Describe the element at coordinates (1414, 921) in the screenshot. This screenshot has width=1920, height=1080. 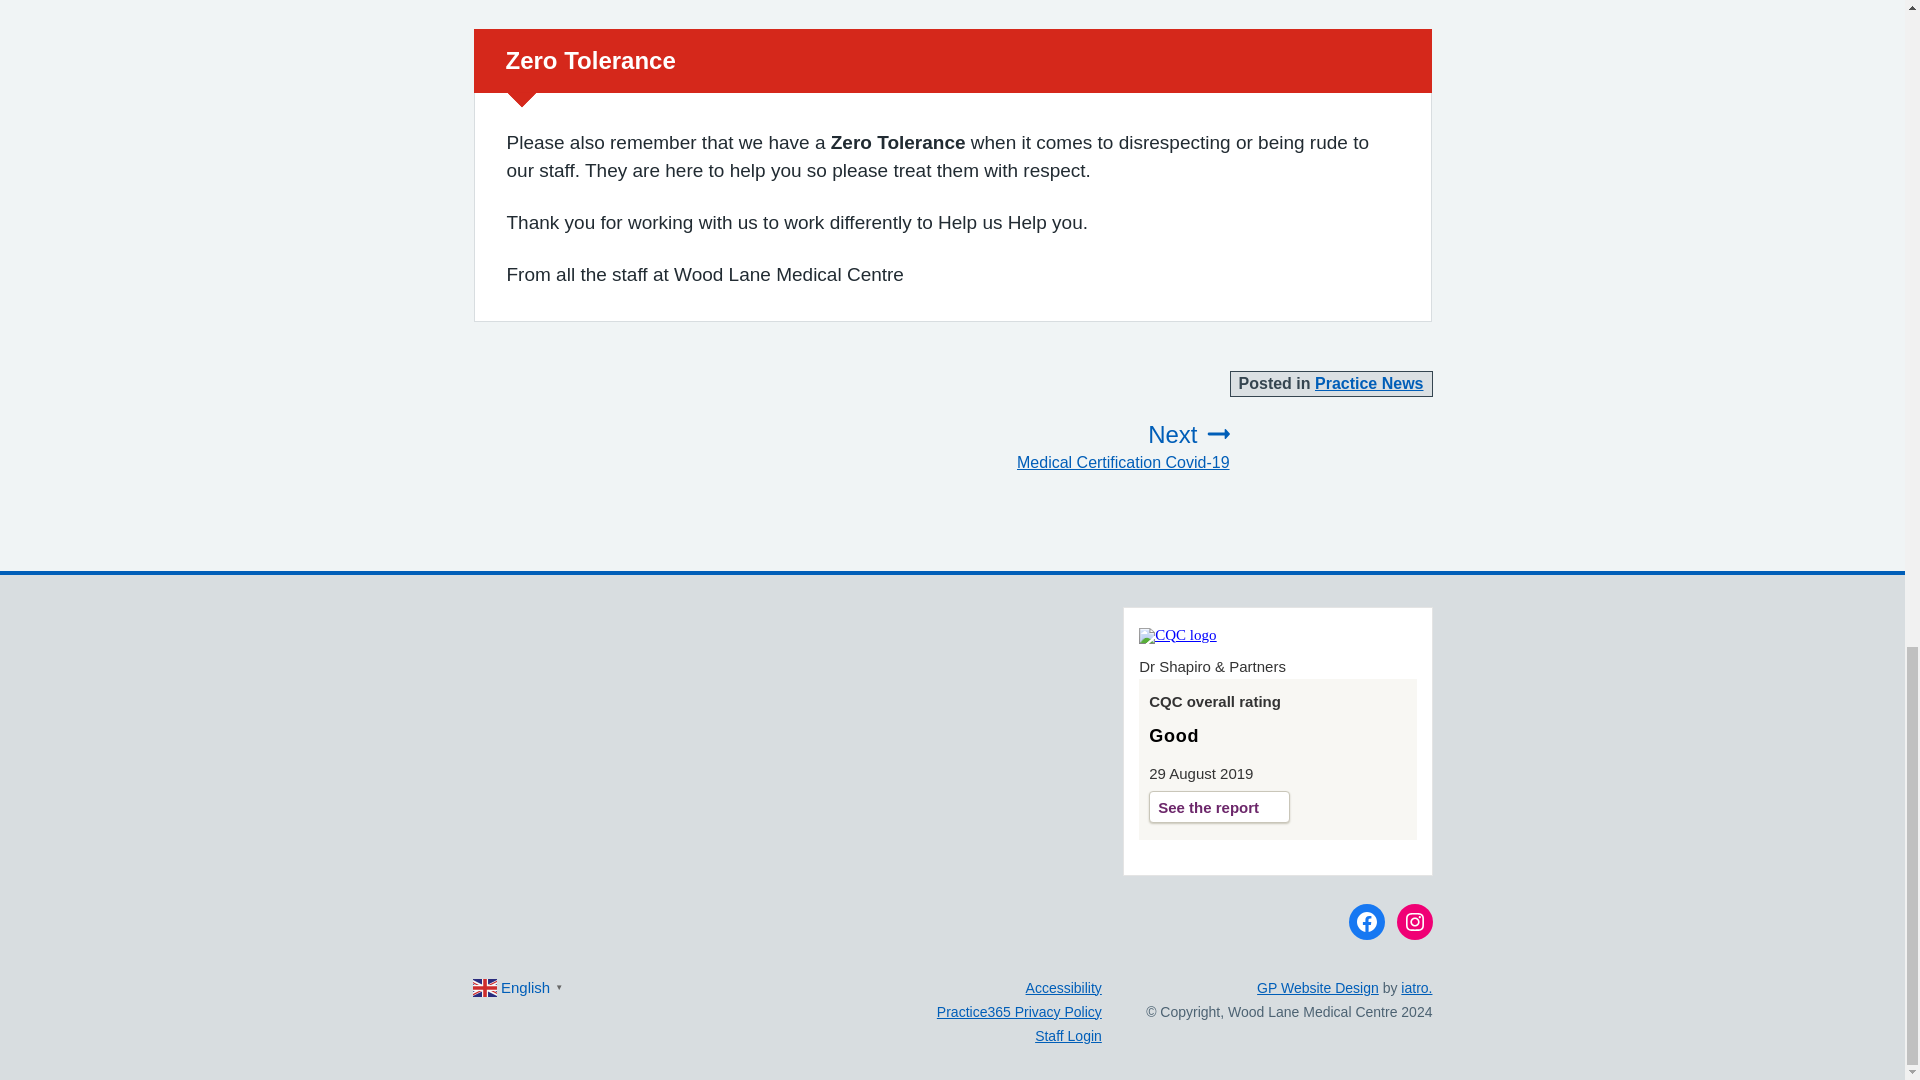
I see `See the report` at that location.